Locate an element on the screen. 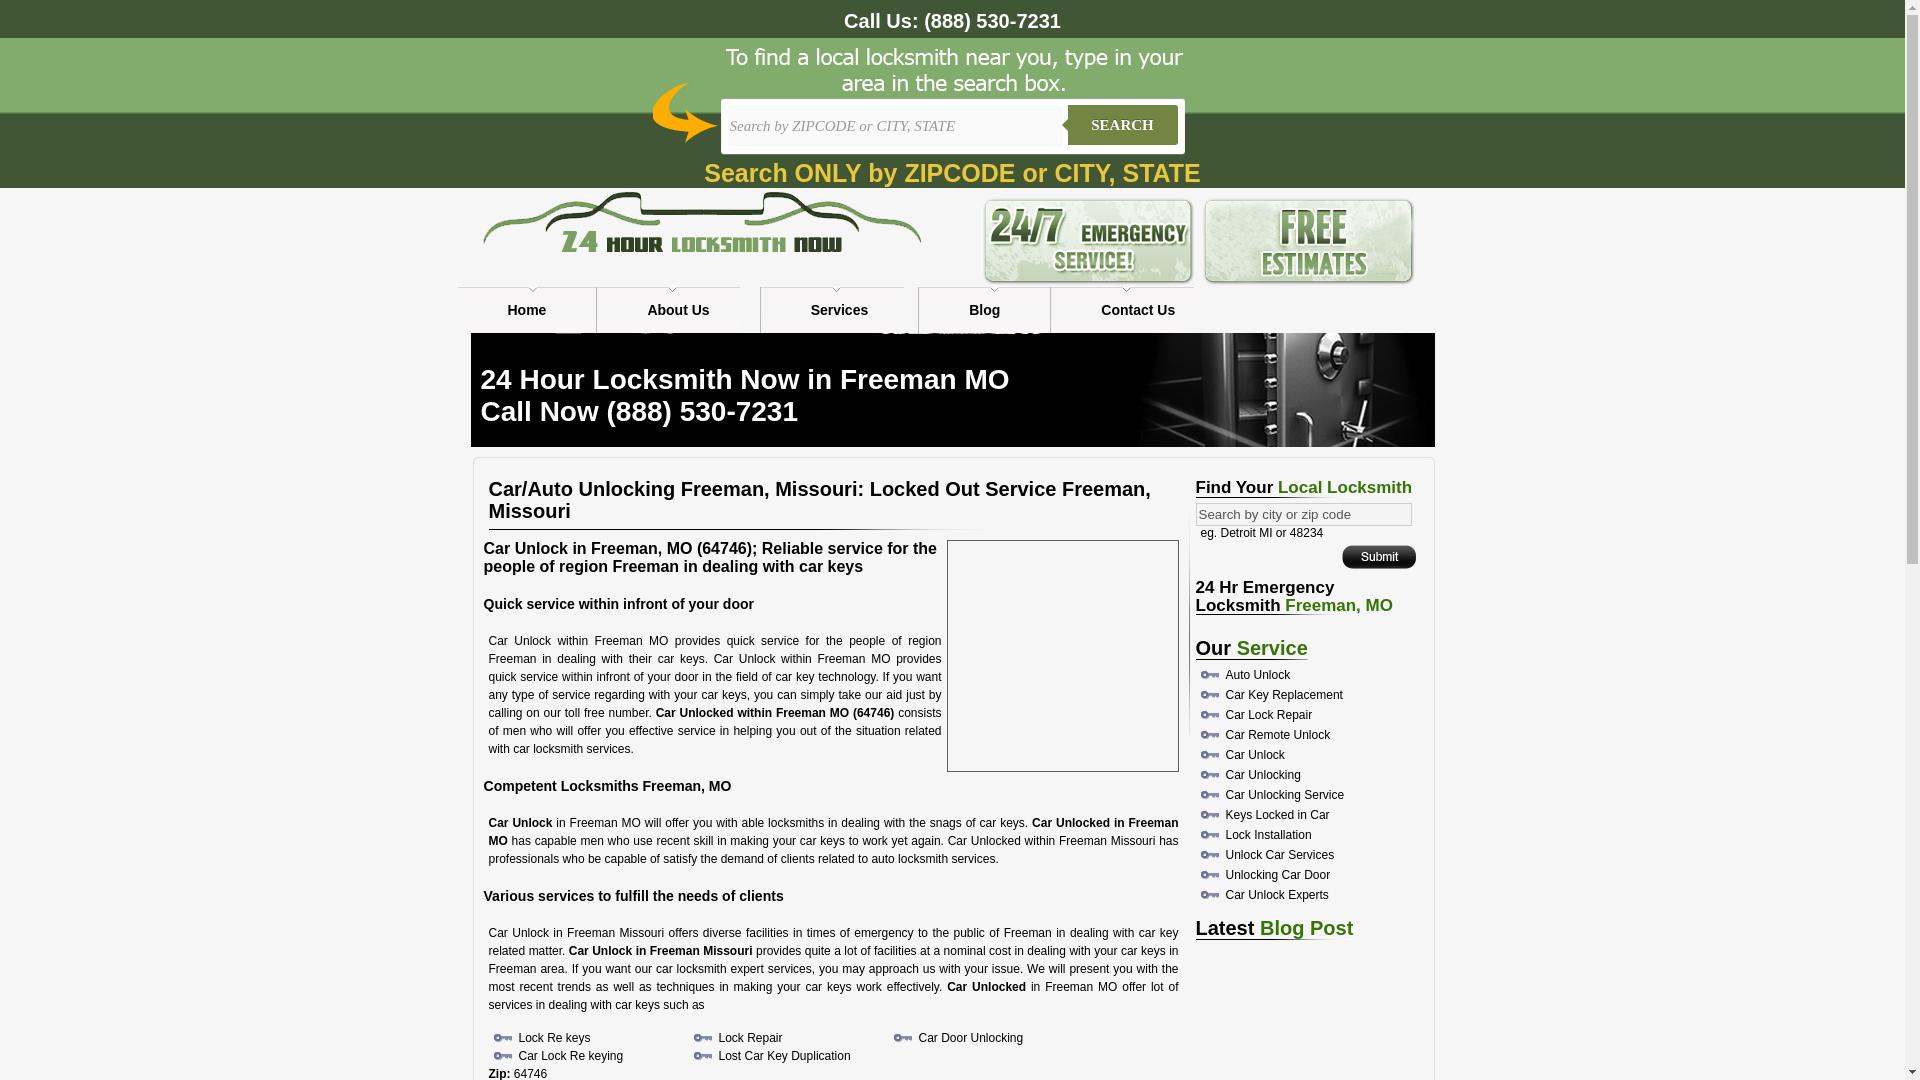 The width and height of the screenshot is (1920, 1080). SEARCH is located at coordinates (1122, 124).